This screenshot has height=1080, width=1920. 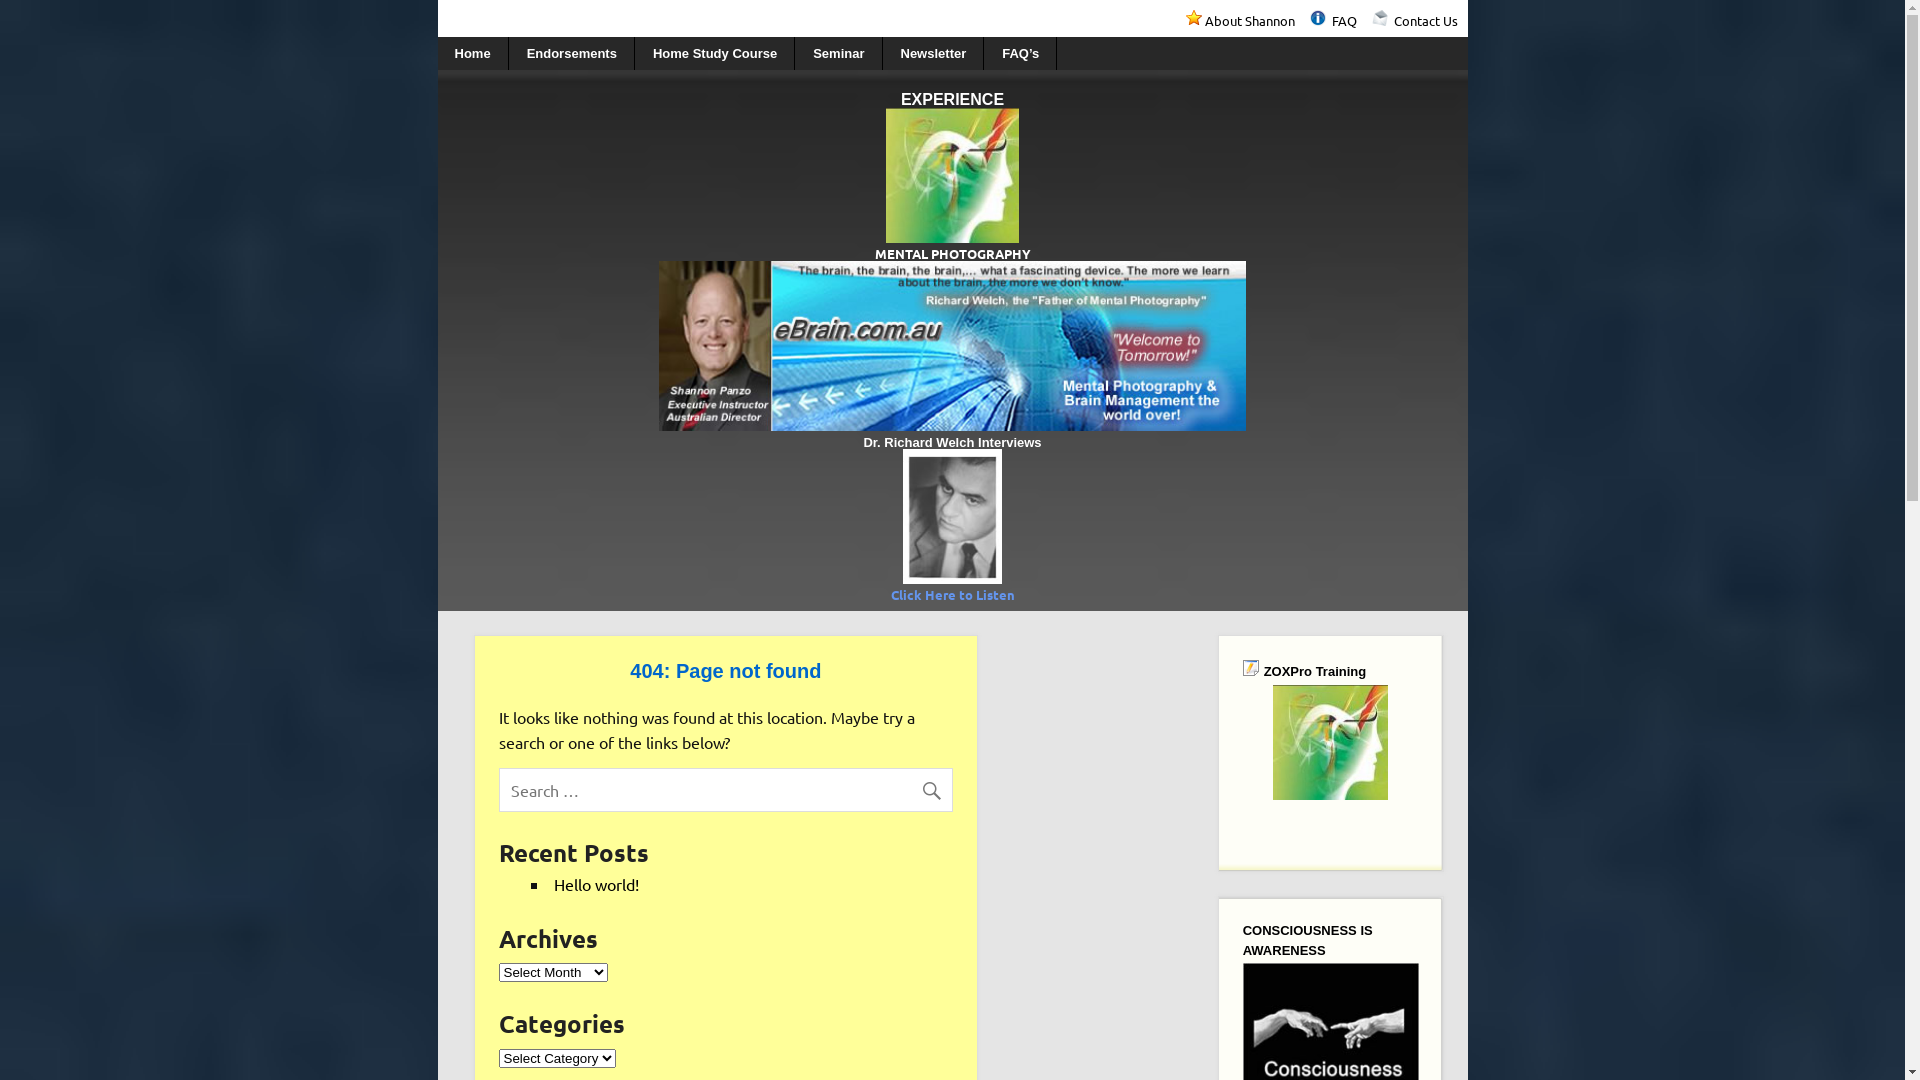 What do you see at coordinates (596, 884) in the screenshot?
I see `Hello world!` at bounding box center [596, 884].